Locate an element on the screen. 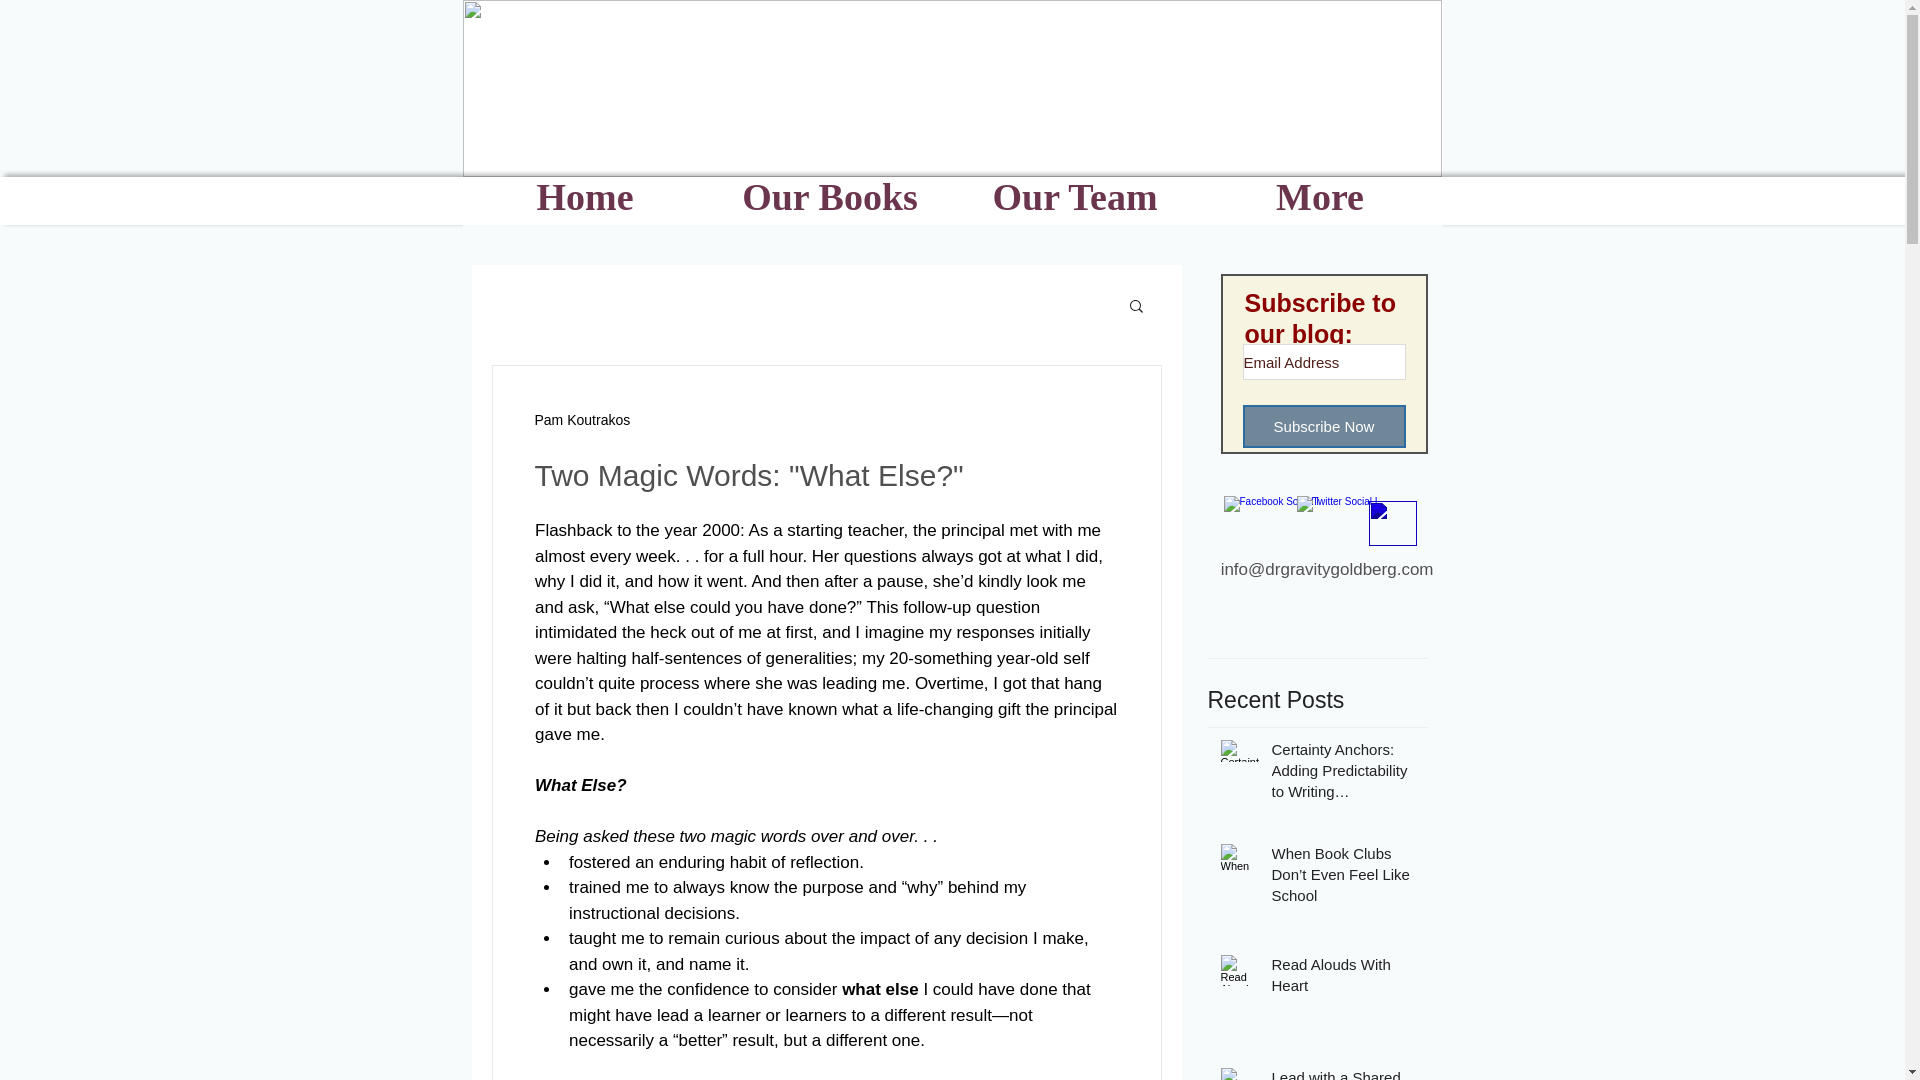 This screenshot has width=1920, height=1080. Lead with a Shared Sense of Direction is located at coordinates (1344, 1074).